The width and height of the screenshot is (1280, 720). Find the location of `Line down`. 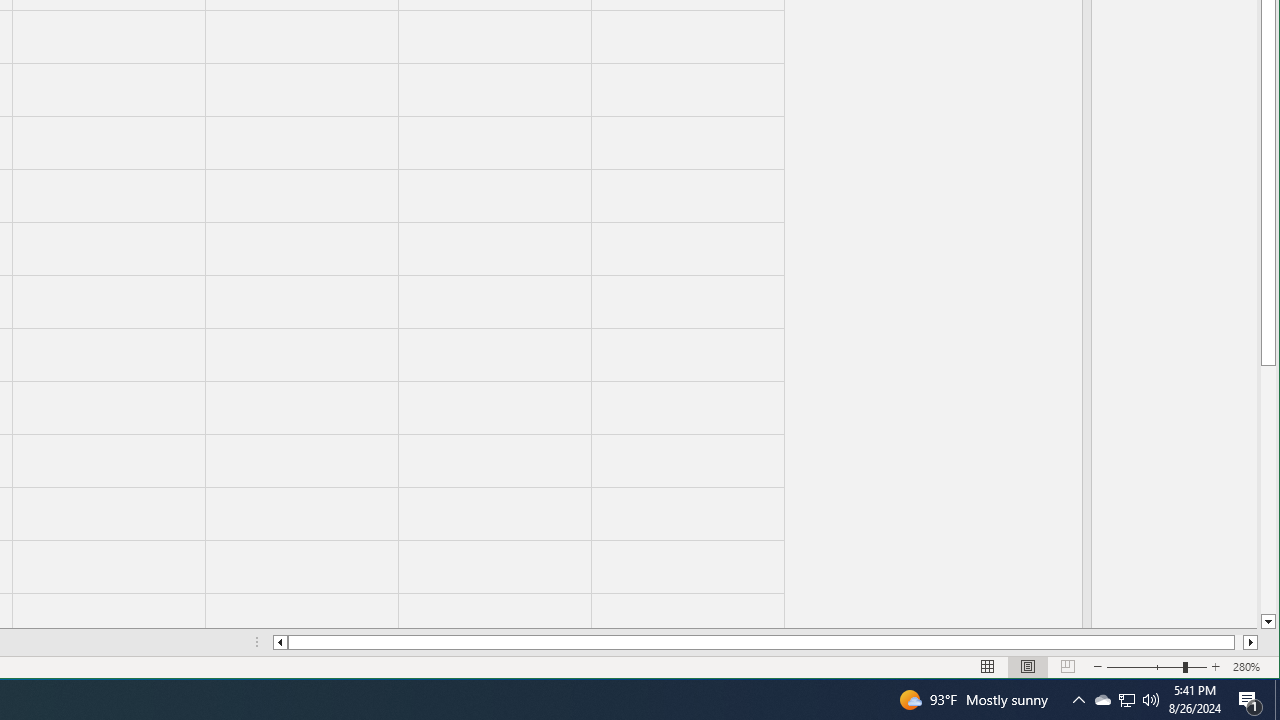

Line down is located at coordinates (280, 642).